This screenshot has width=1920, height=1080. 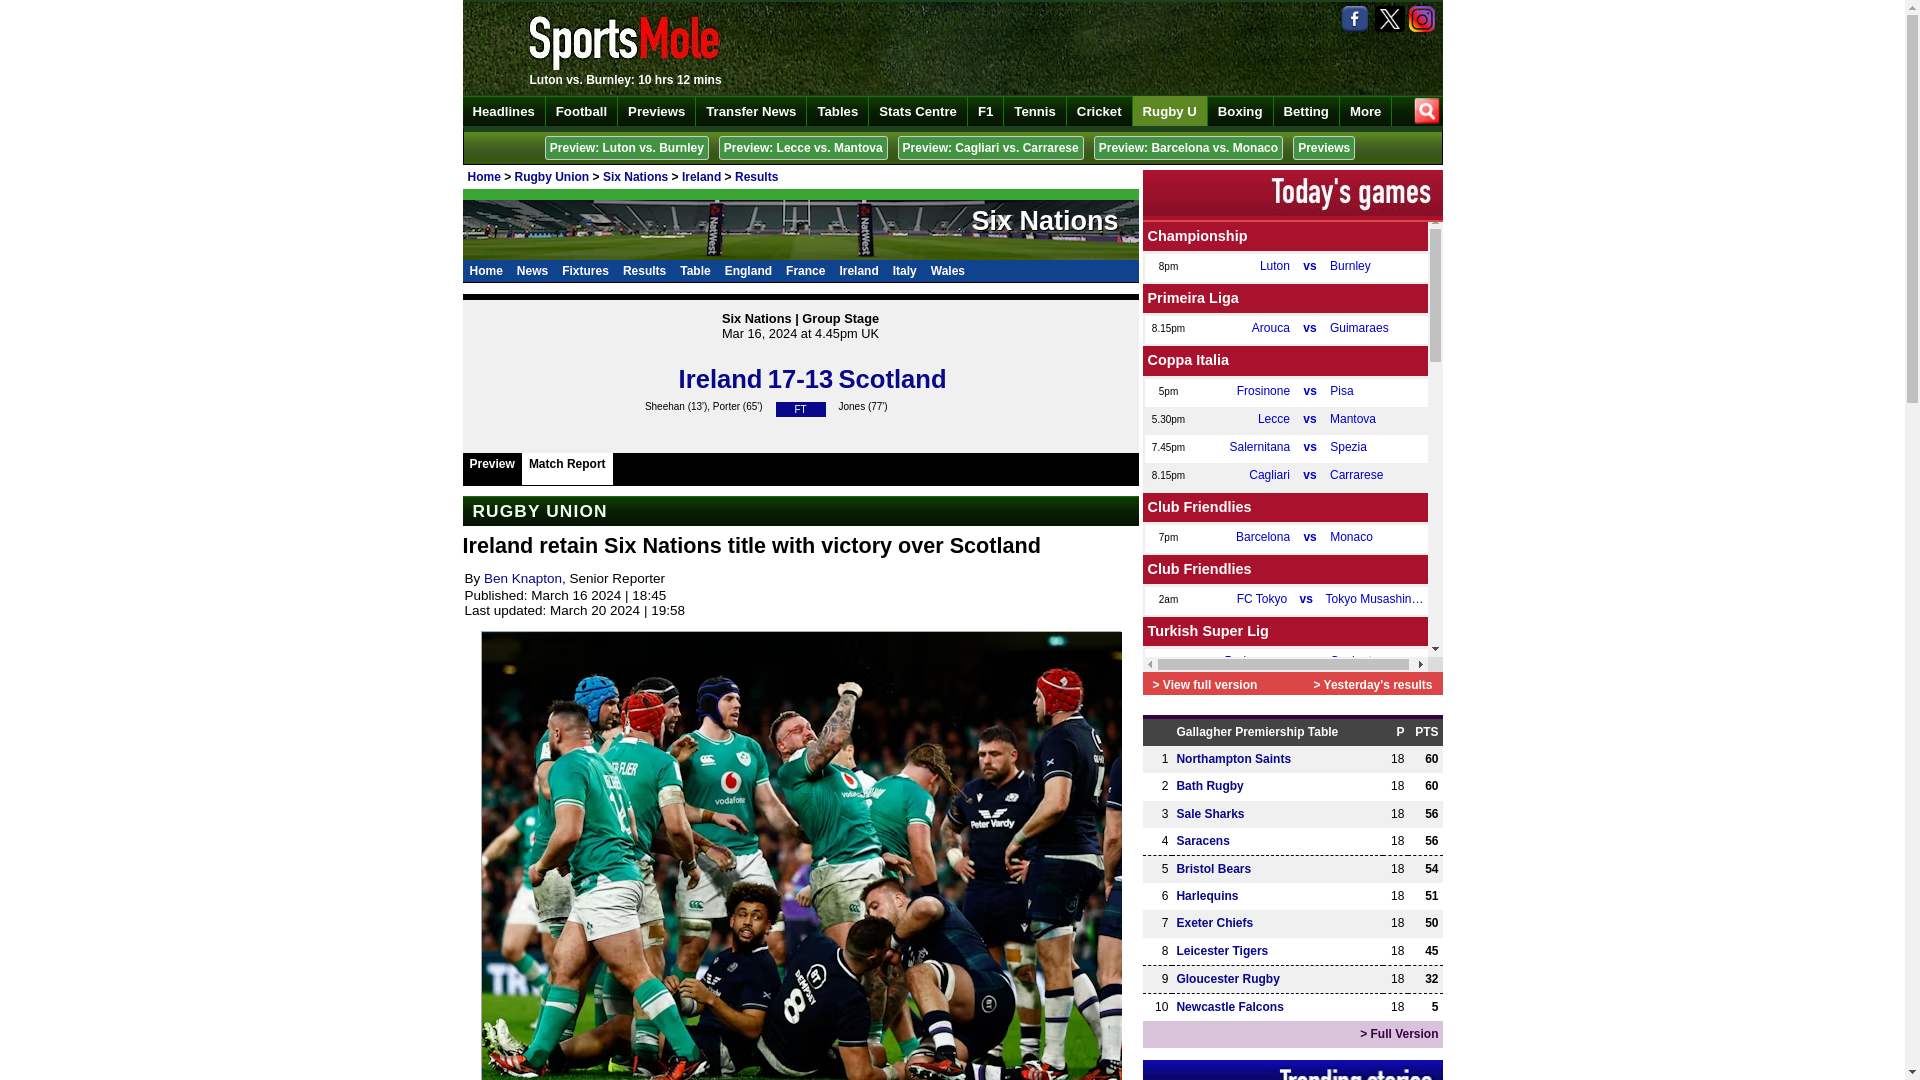 I want to click on Previews, so click(x=1324, y=148).